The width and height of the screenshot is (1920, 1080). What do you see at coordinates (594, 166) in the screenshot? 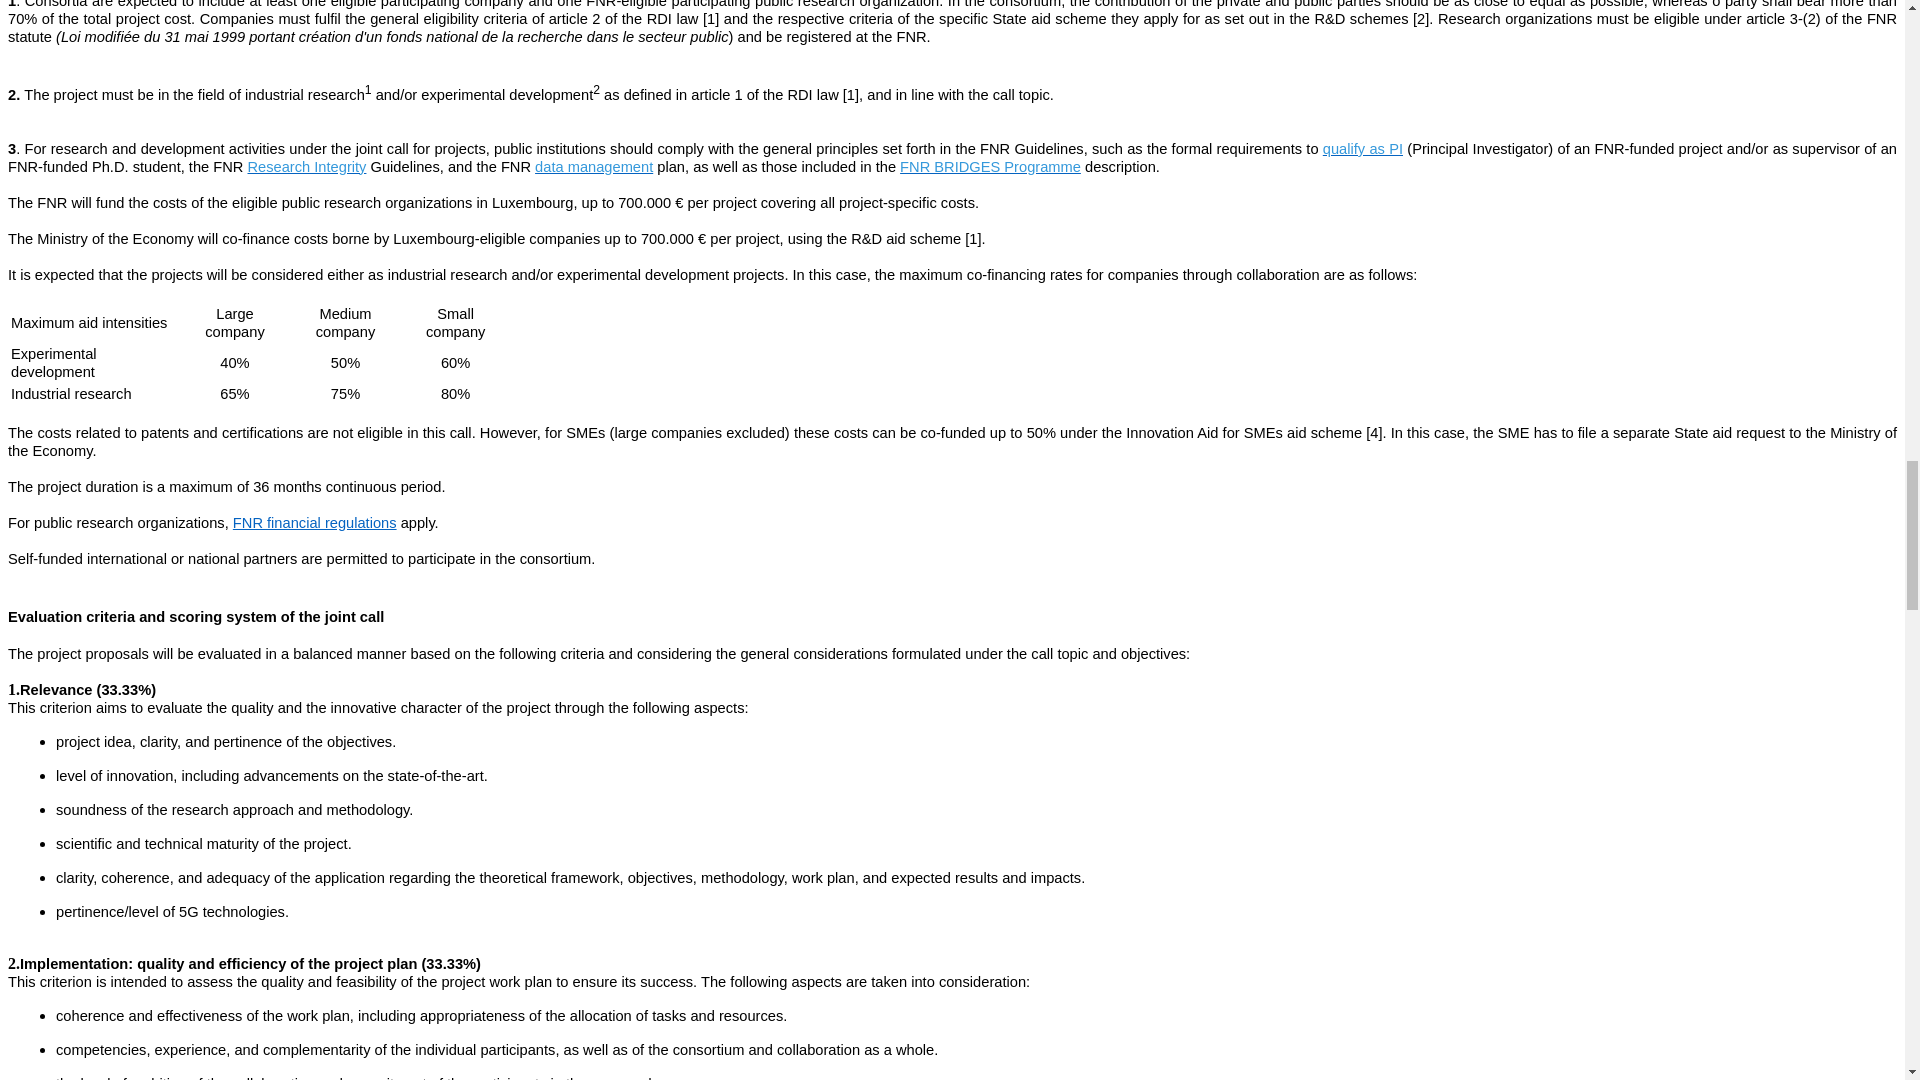
I see `data management` at bounding box center [594, 166].